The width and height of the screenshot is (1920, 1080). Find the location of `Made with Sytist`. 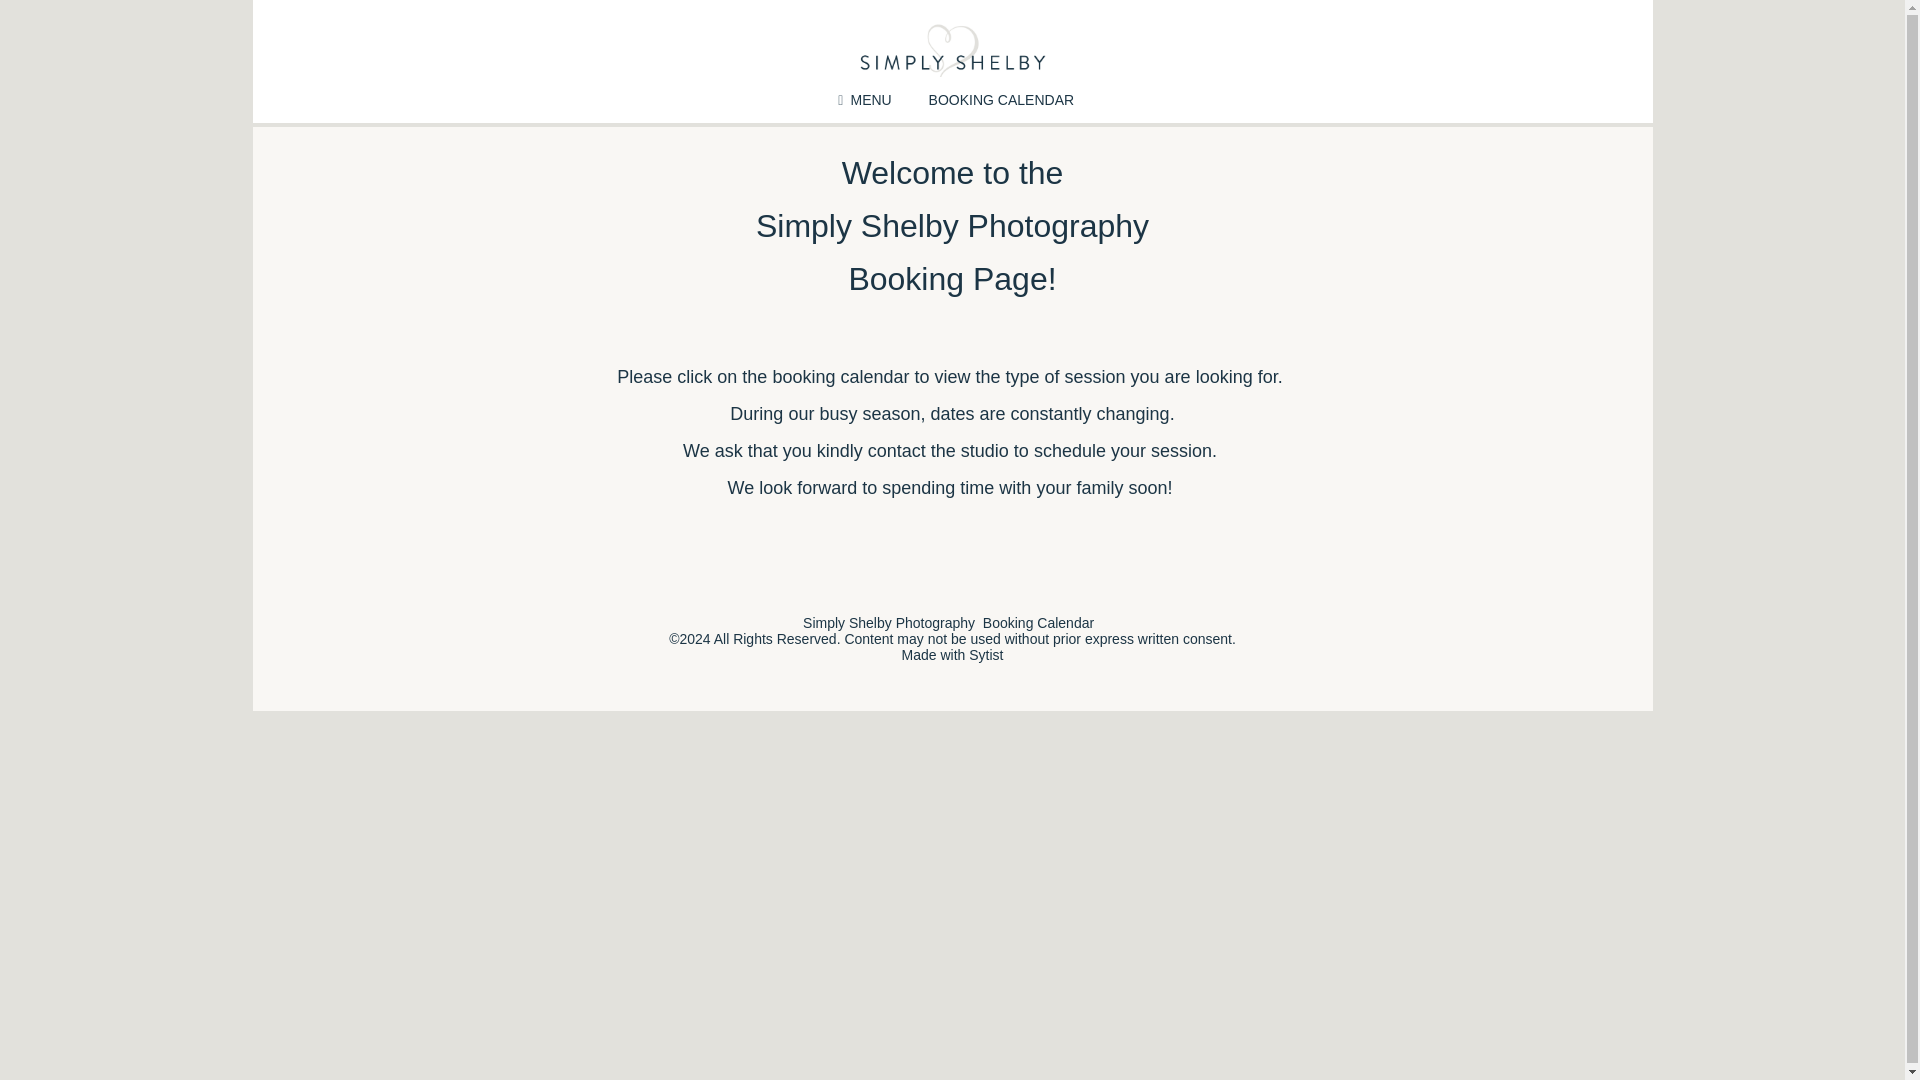

Made with Sytist is located at coordinates (953, 654).